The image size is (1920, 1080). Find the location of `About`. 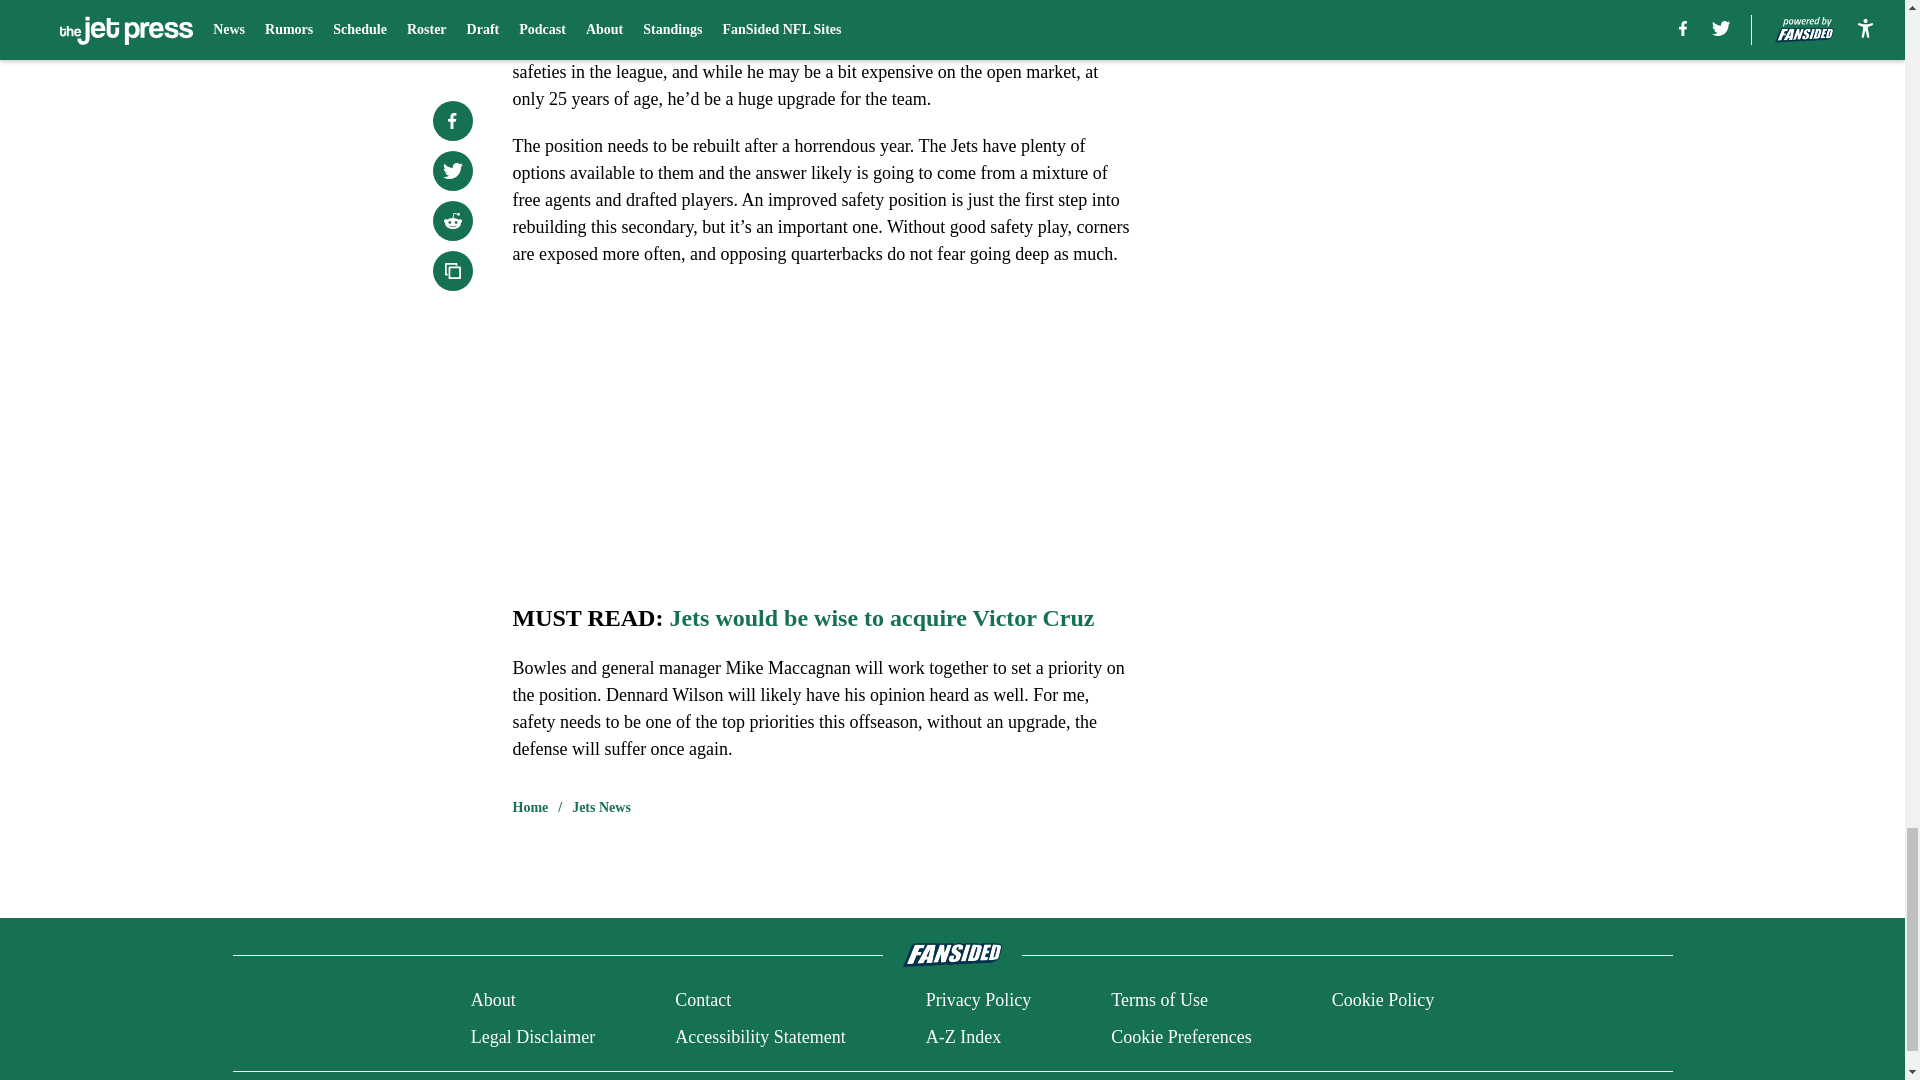

About is located at coordinates (493, 1000).